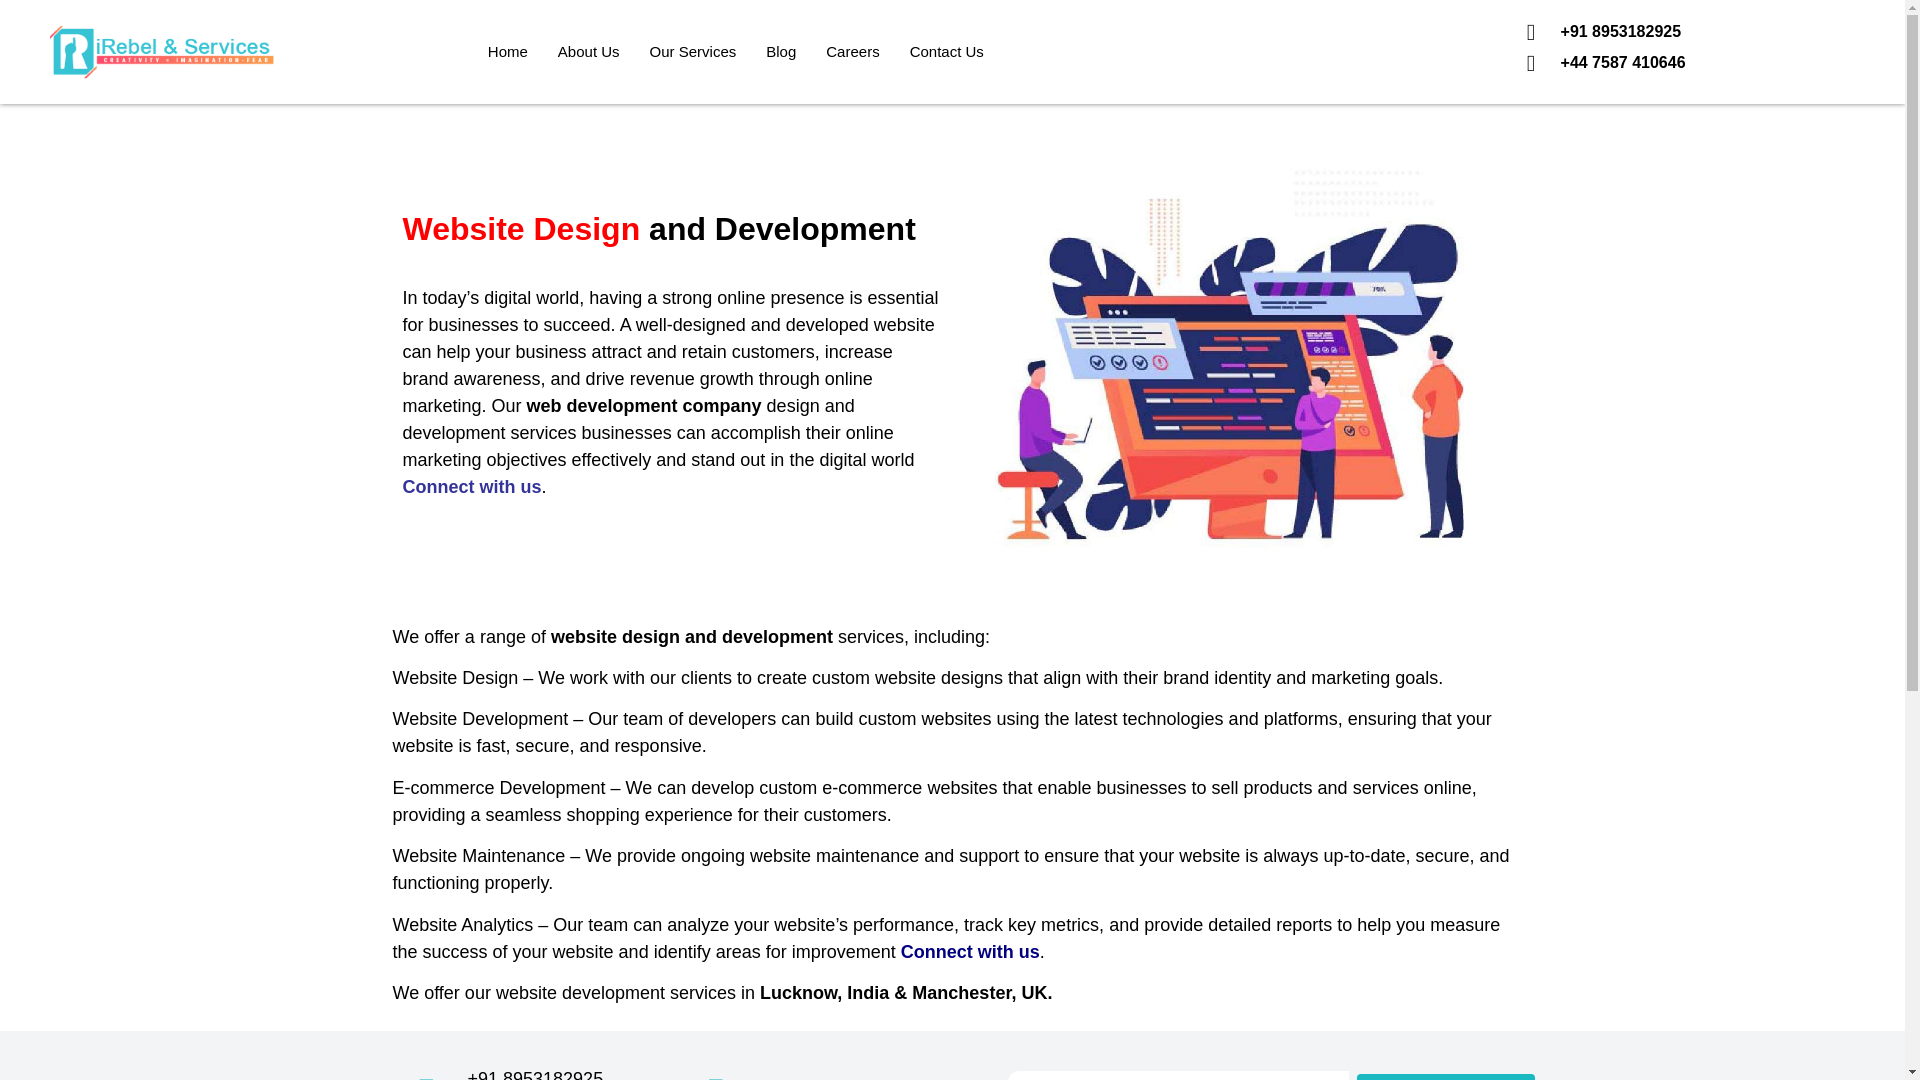 This screenshot has width=1920, height=1080. Describe the element at coordinates (471, 486) in the screenshot. I see `Connect with us` at that location.